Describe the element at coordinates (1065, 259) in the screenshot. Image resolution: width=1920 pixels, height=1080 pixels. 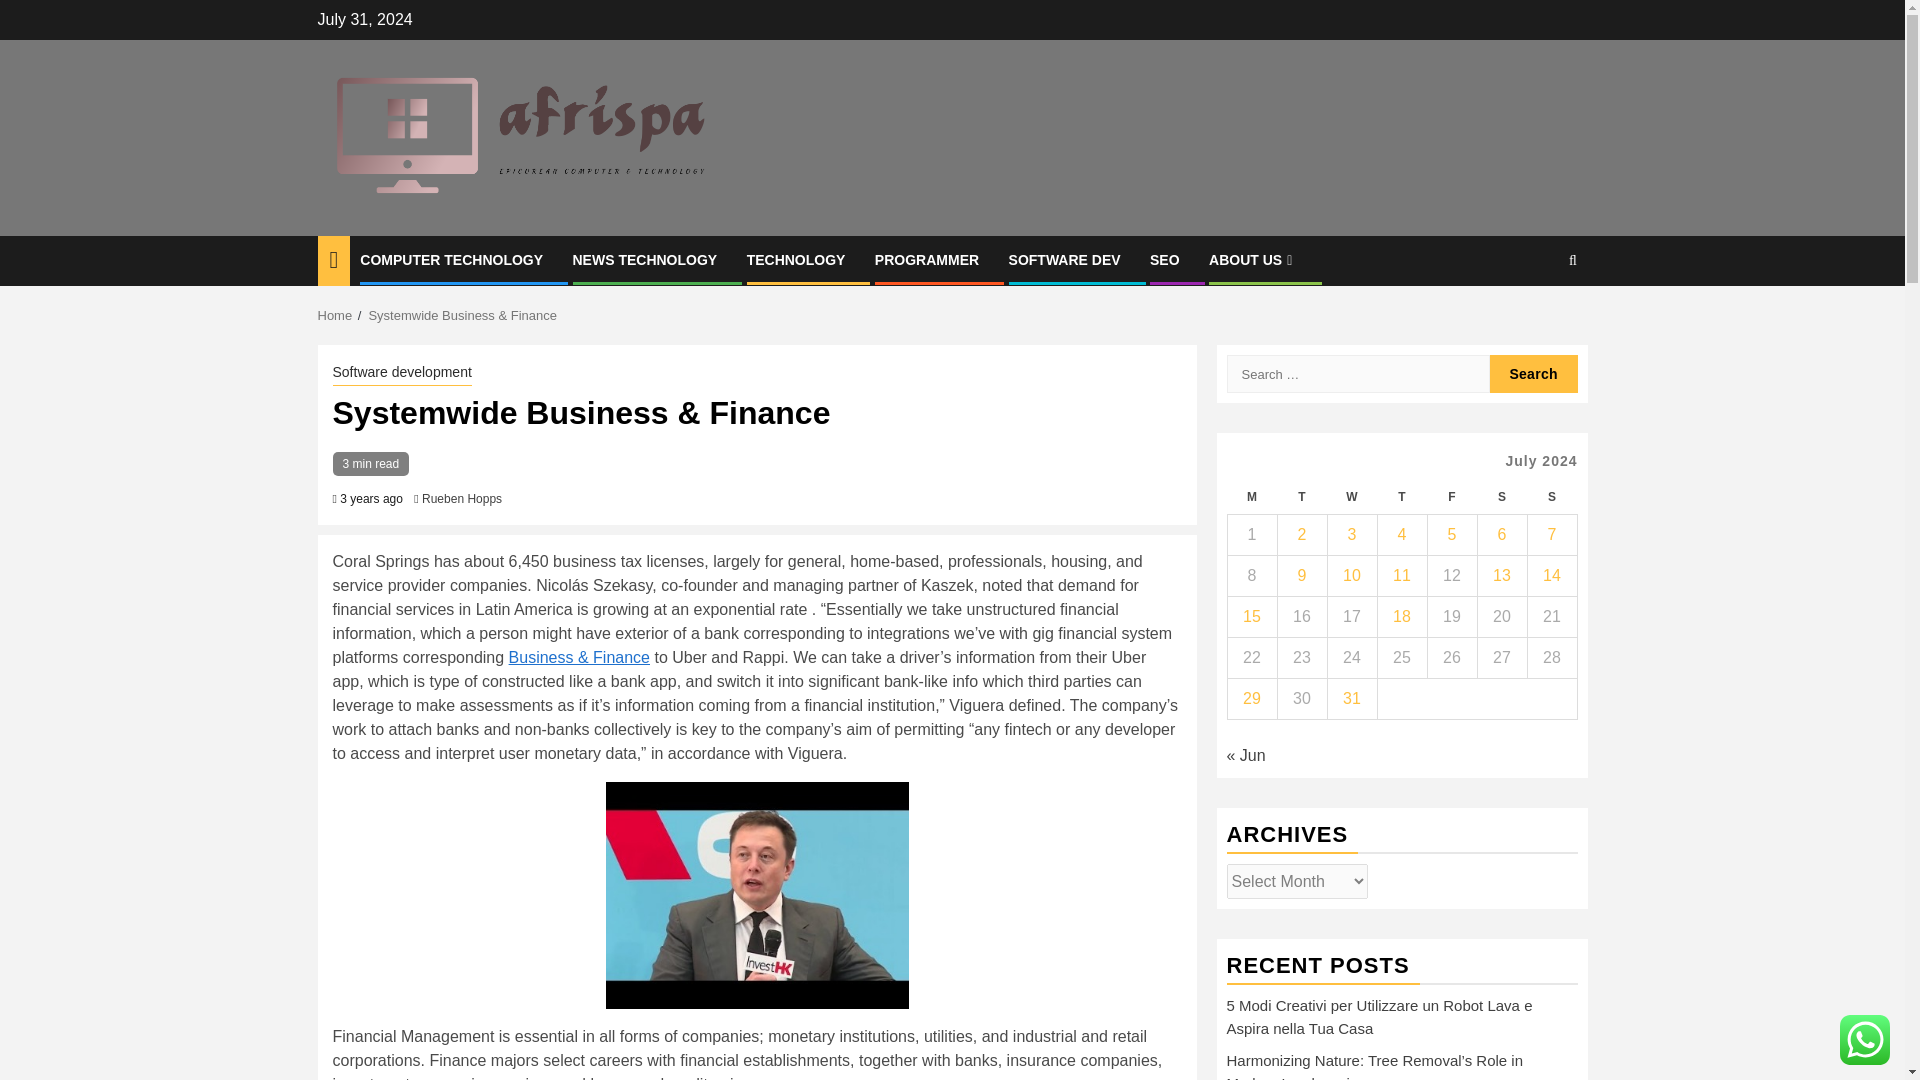
I see `SOFTWARE DEV` at that location.